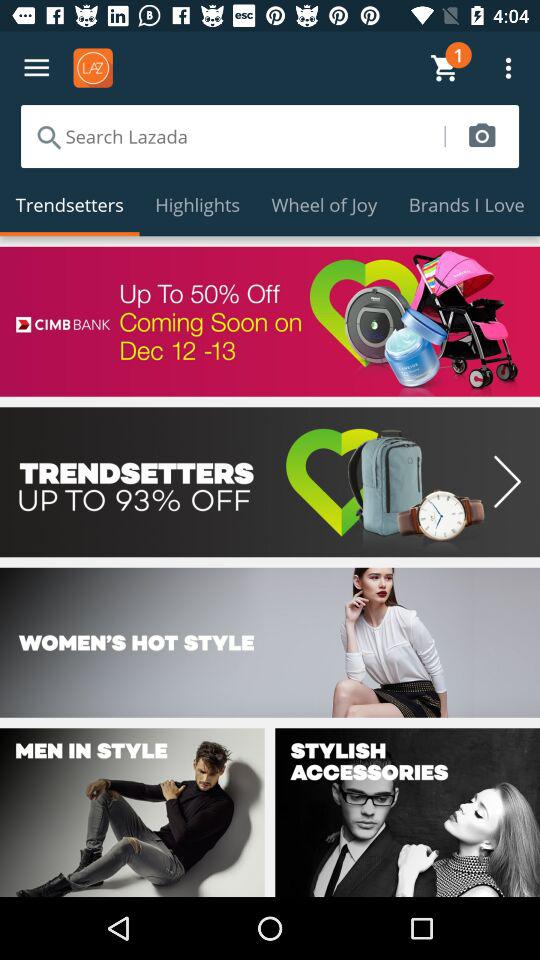  Describe the element at coordinates (36, 68) in the screenshot. I see `settings icon` at that location.